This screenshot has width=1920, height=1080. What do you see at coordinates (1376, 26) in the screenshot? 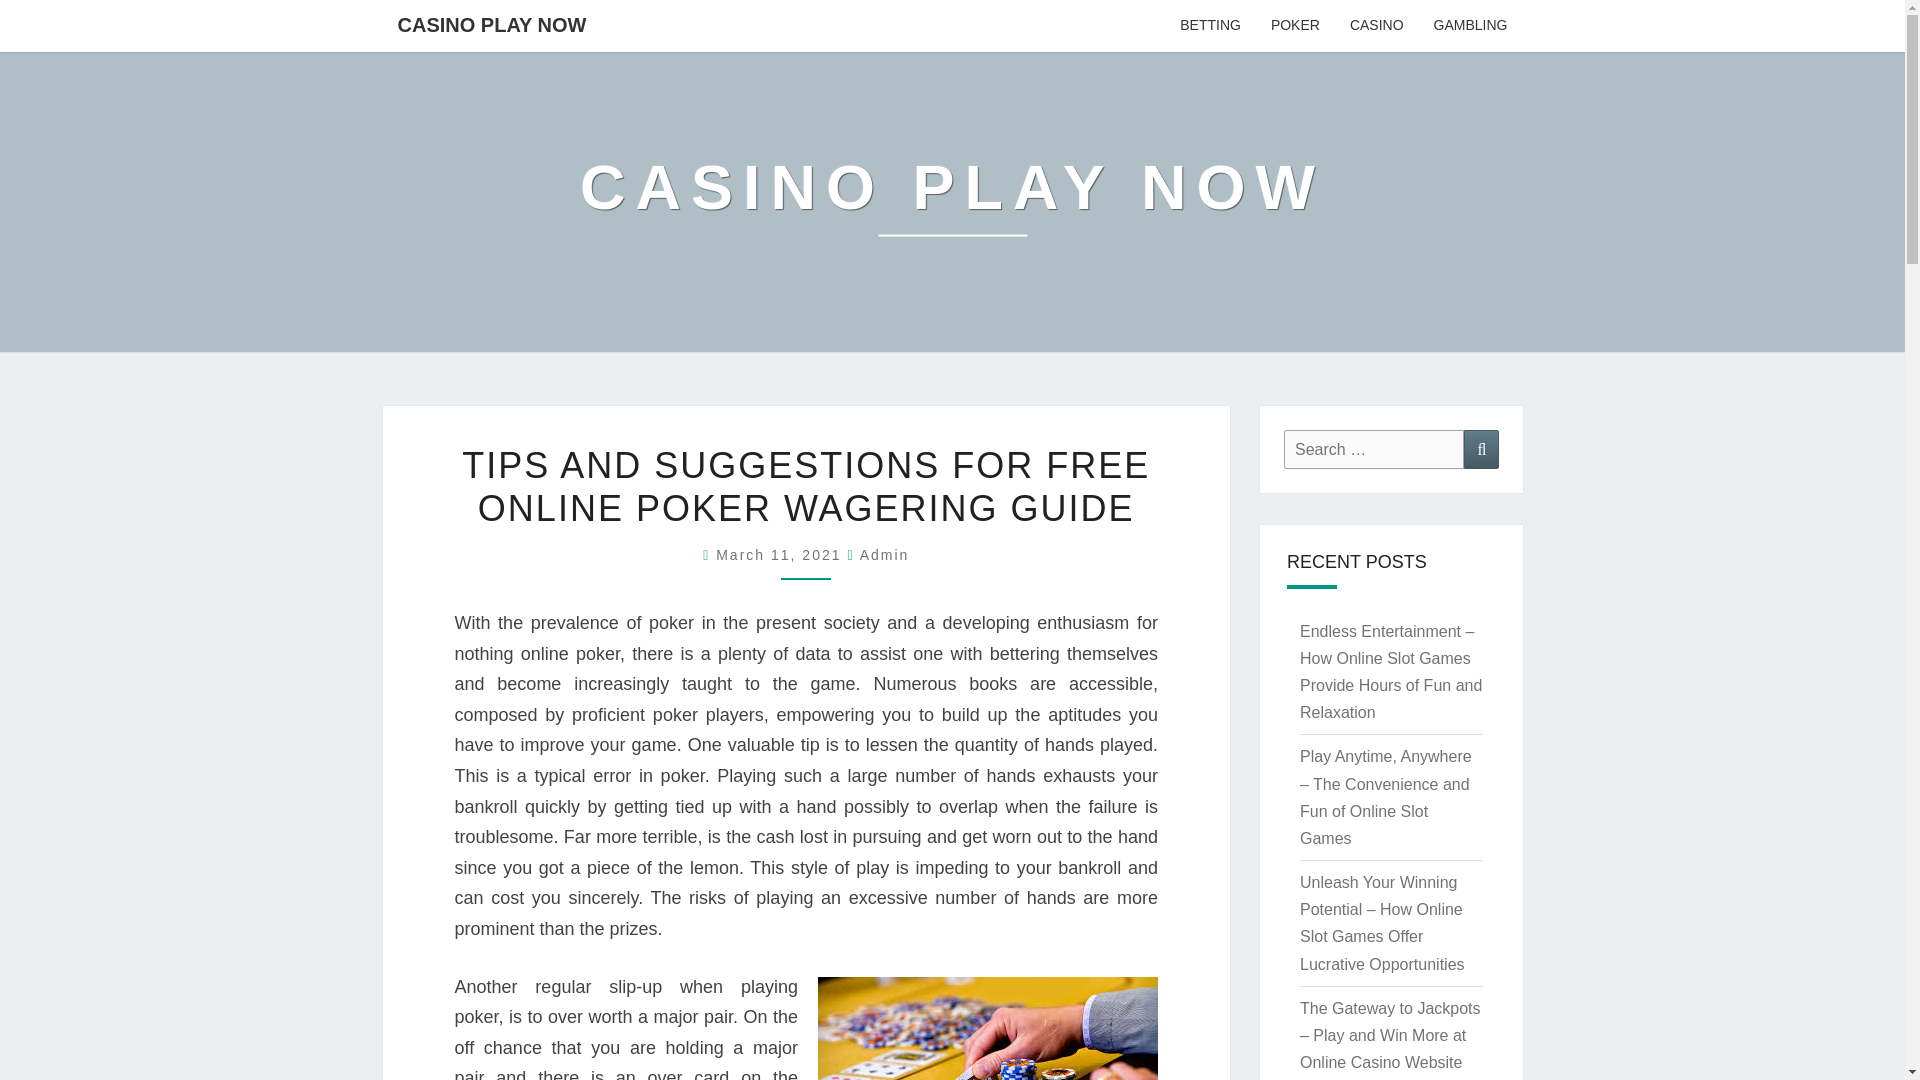
I see `CASINO` at bounding box center [1376, 26].